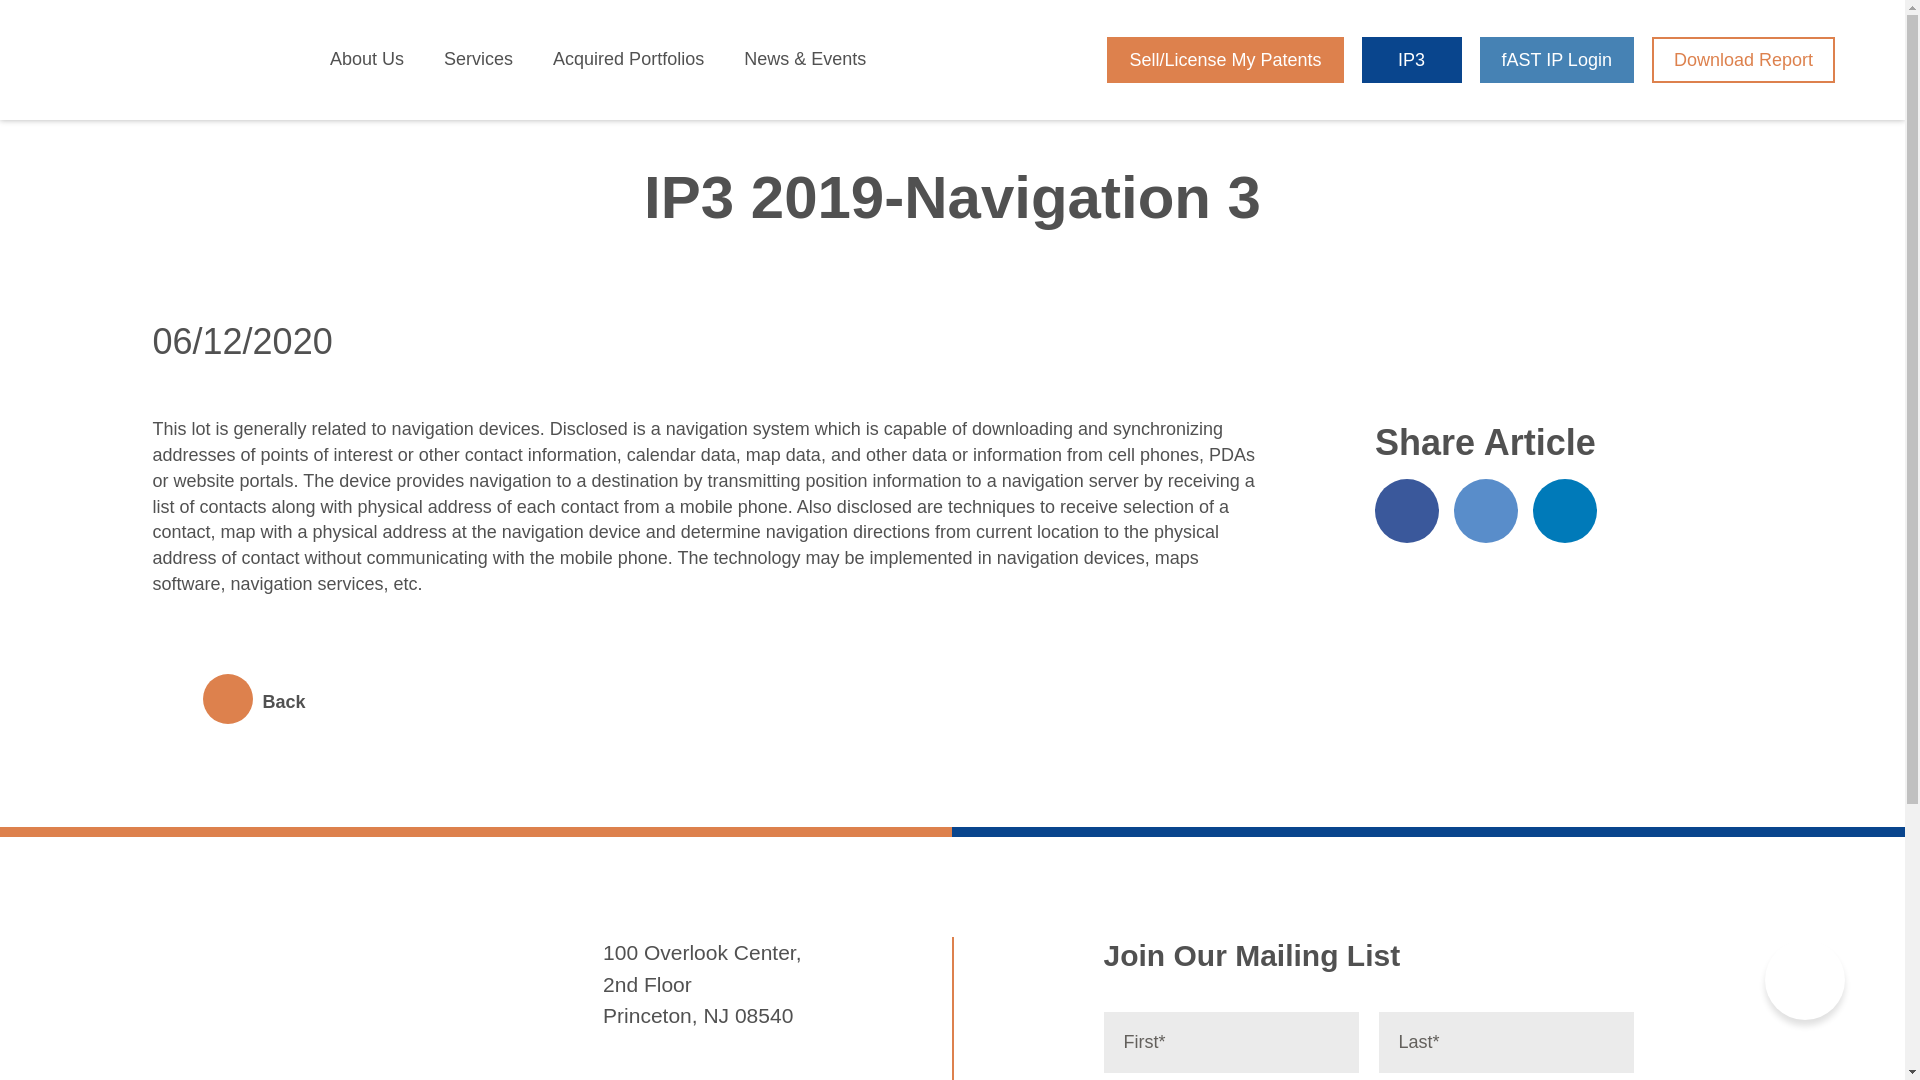 This screenshot has height=1080, width=1920. What do you see at coordinates (1411, 60) in the screenshot?
I see `IP3` at bounding box center [1411, 60].